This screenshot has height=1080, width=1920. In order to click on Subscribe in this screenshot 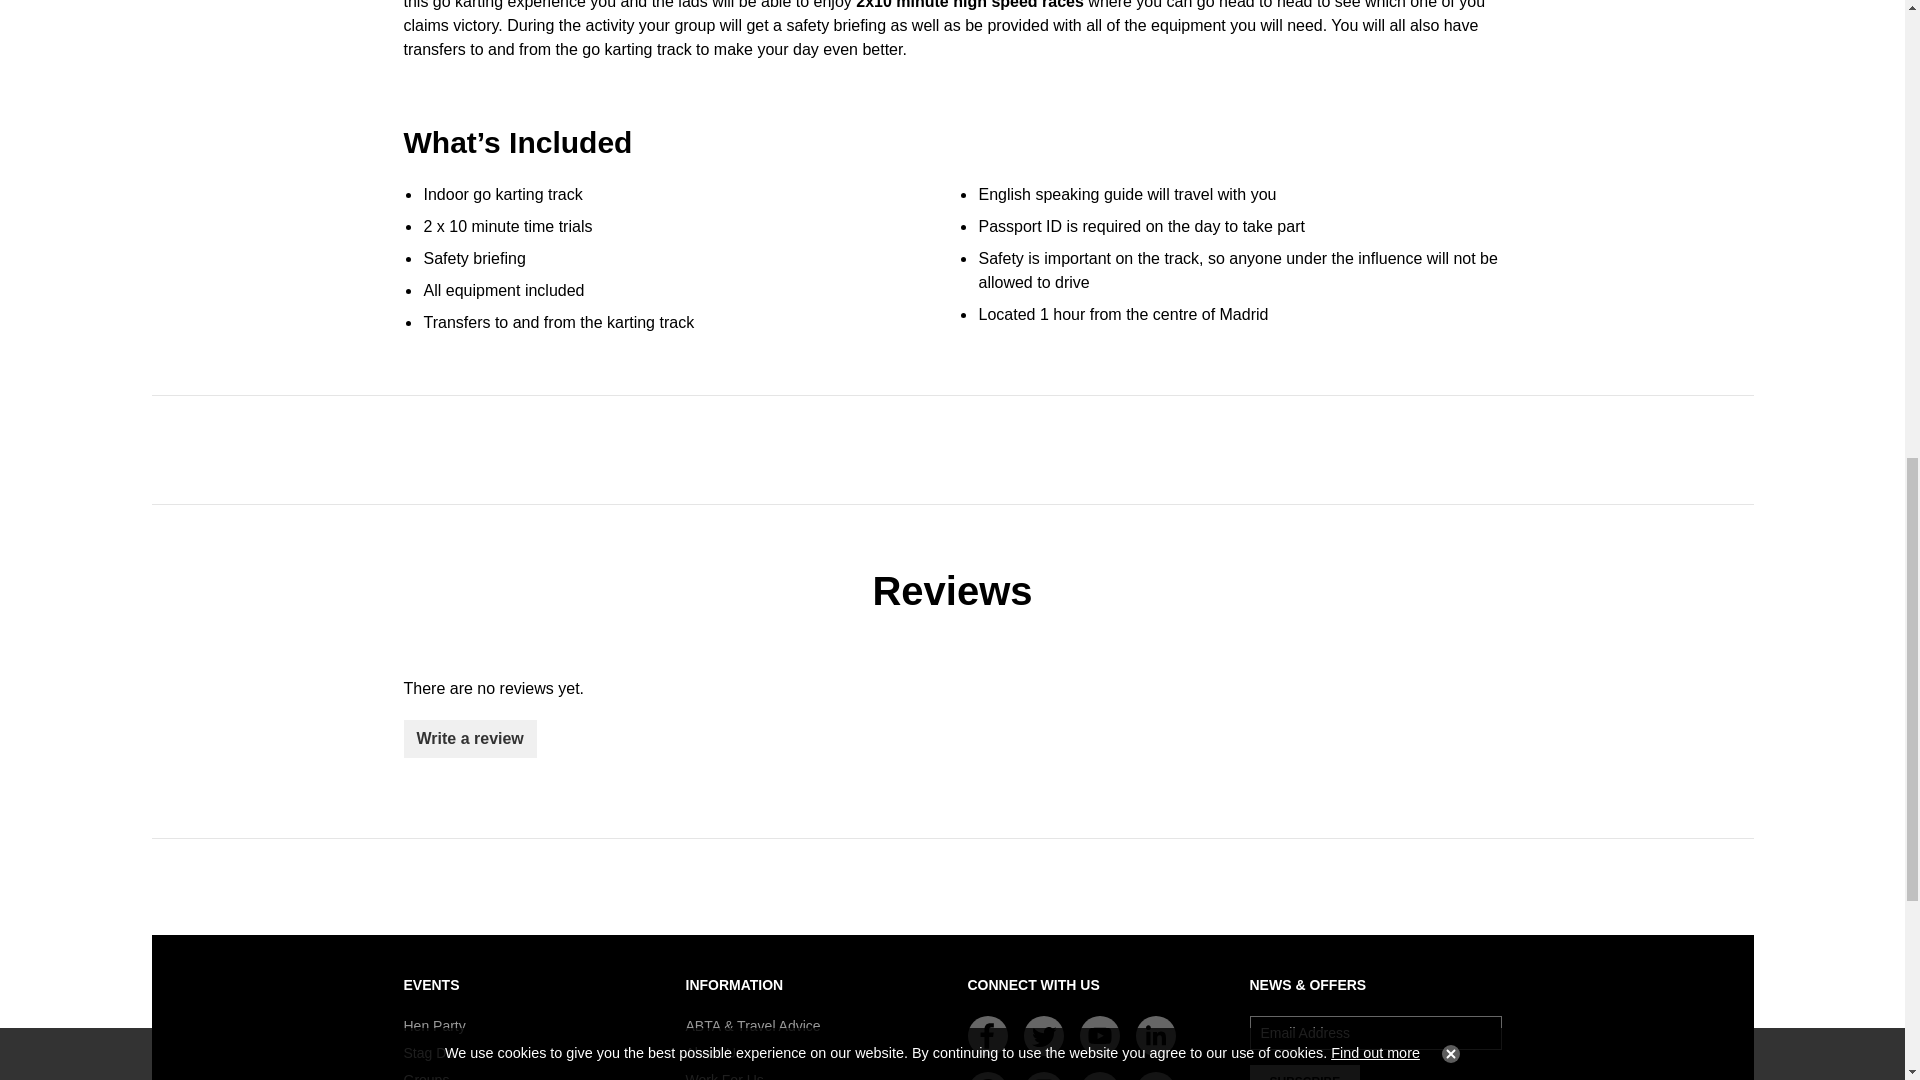, I will do `click(1305, 1072)`.